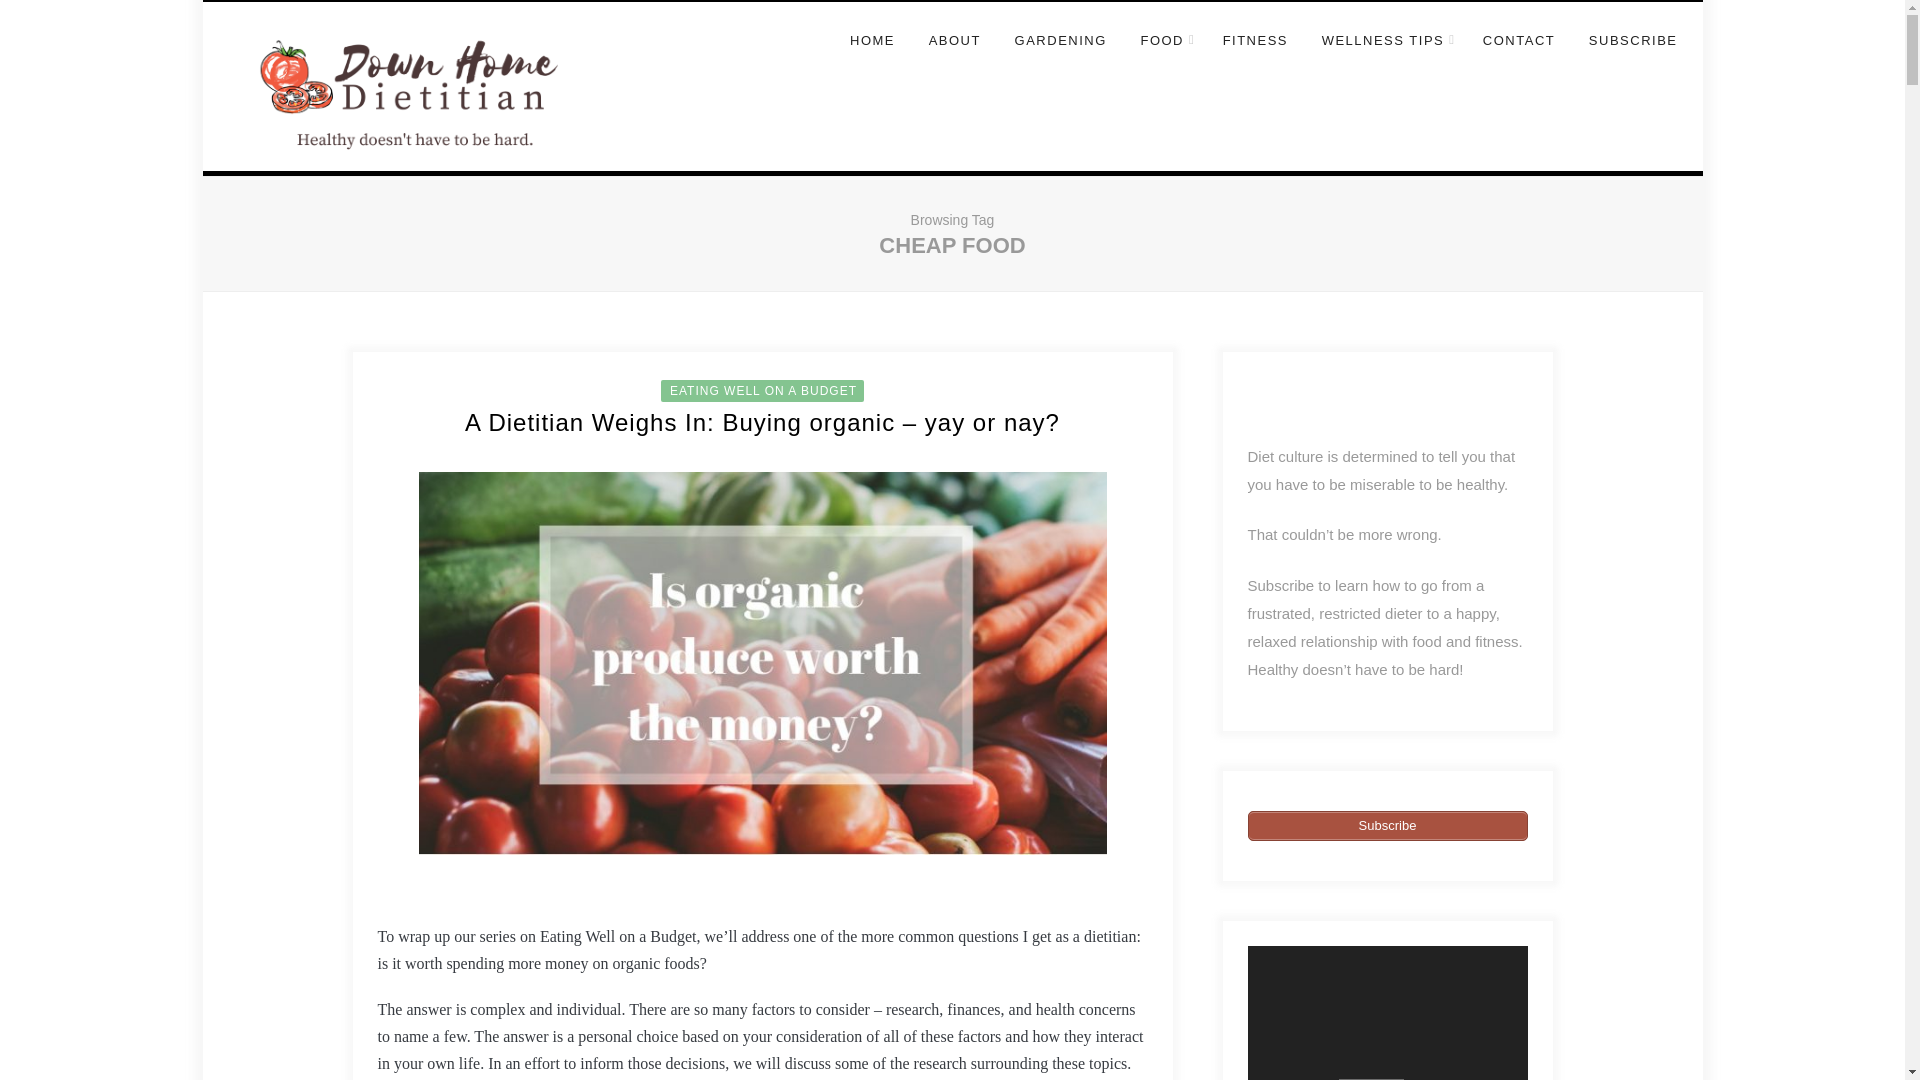  What do you see at coordinates (1386, 35) in the screenshot?
I see `WELLNESS TIPS` at bounding box center [1386, 35].